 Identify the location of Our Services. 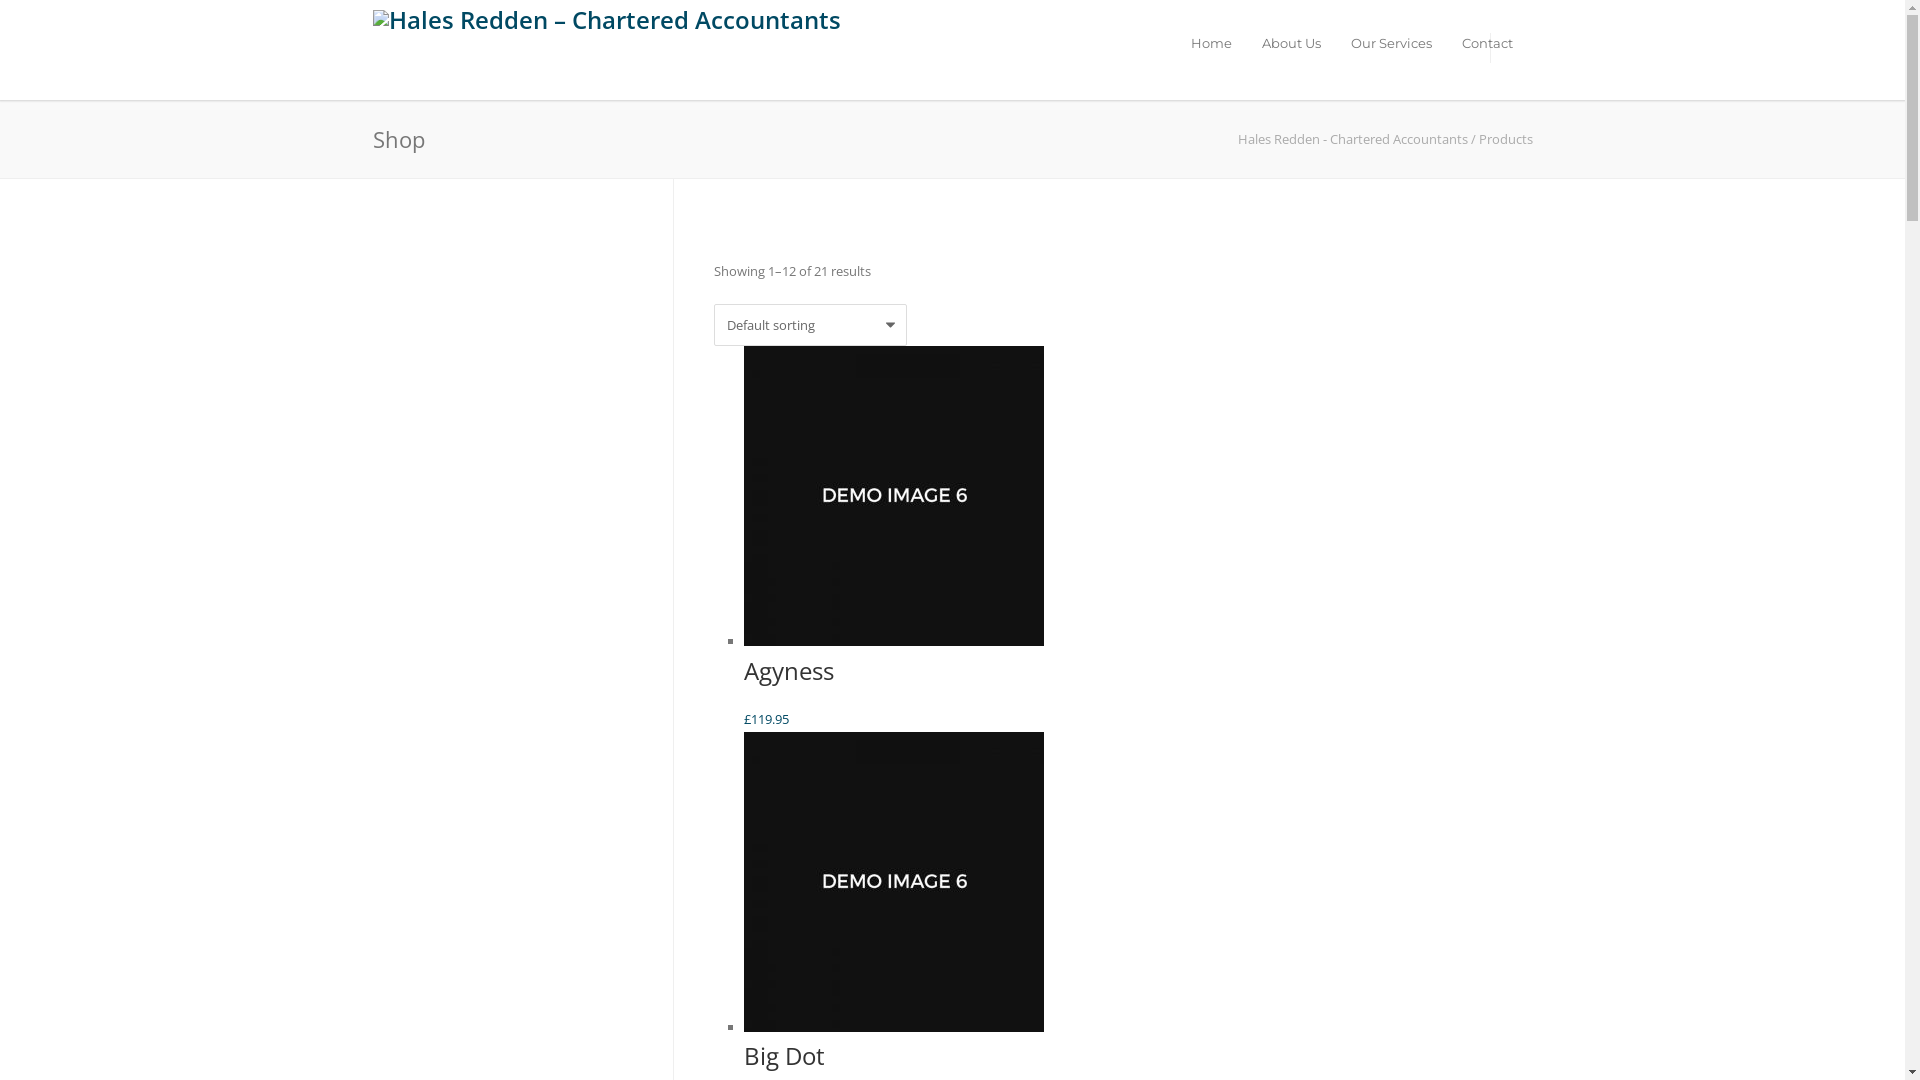
(1392, 43).